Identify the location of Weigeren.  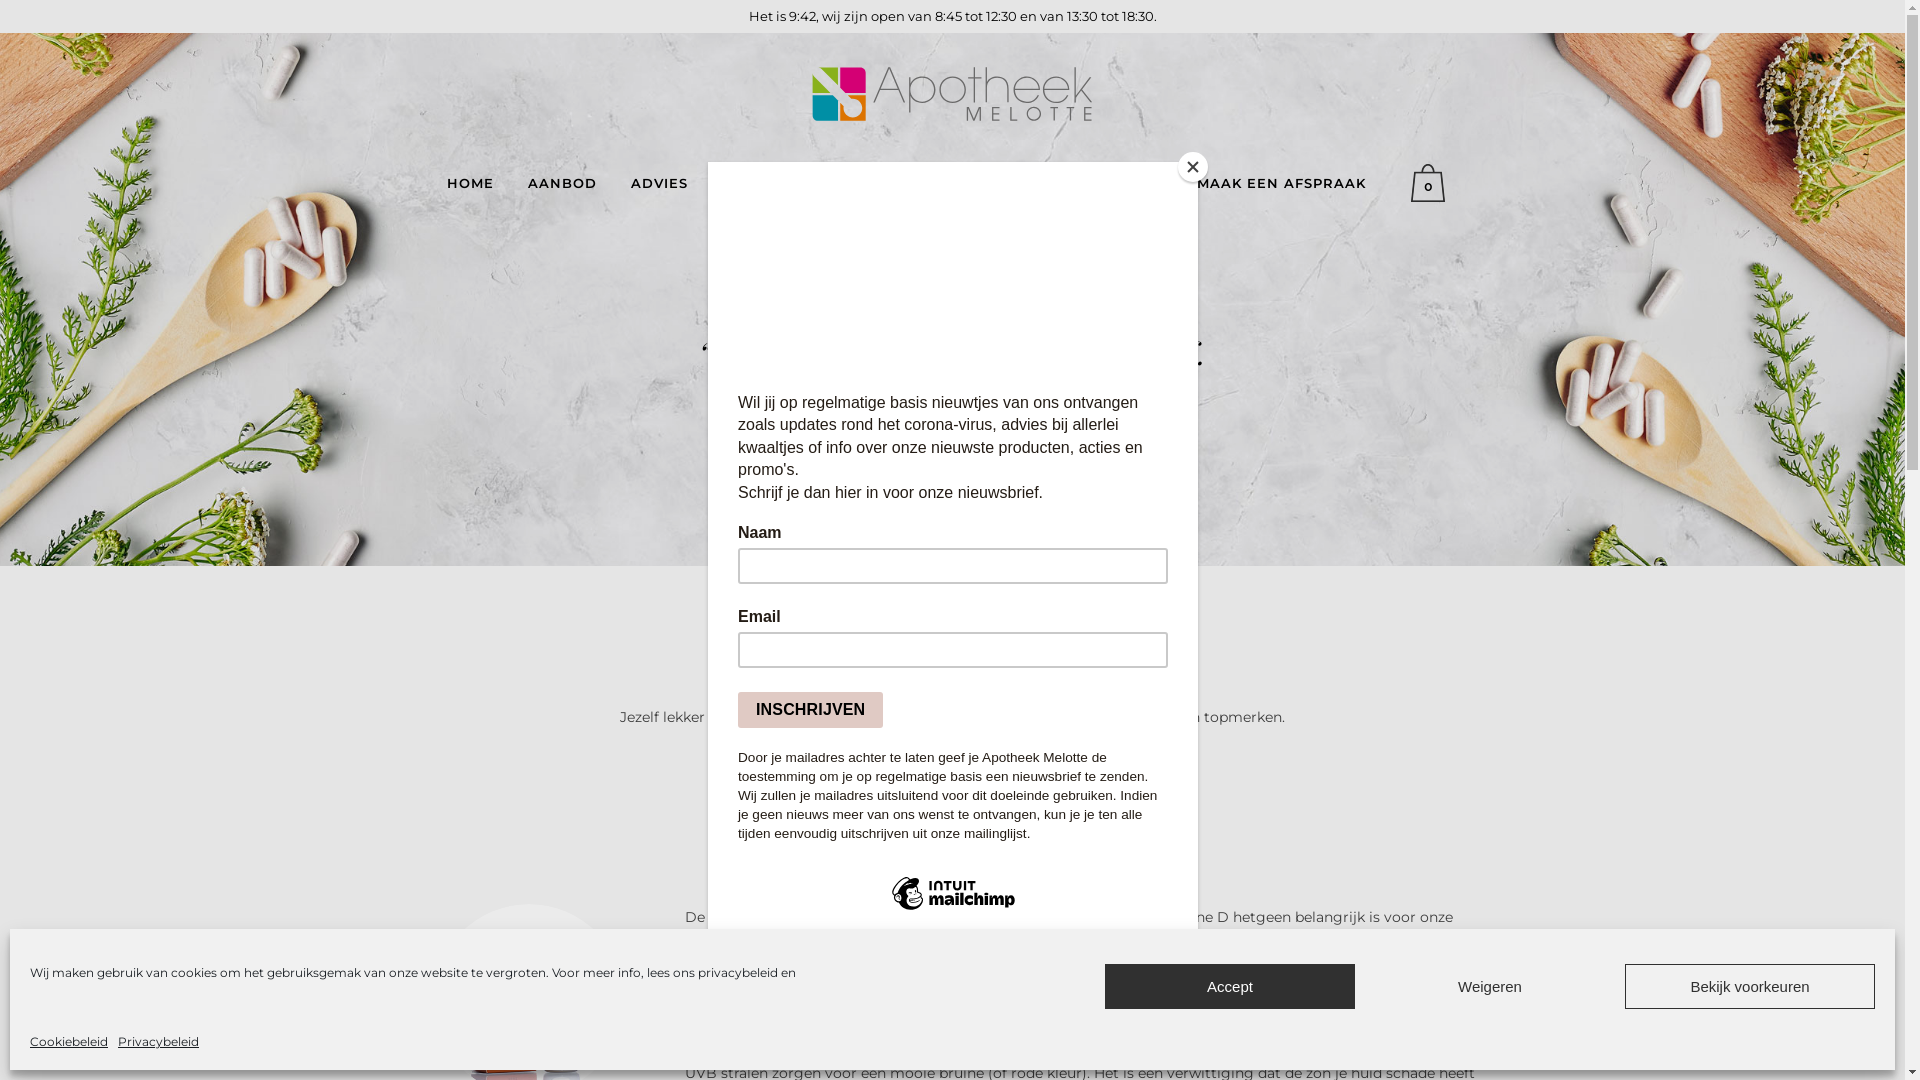
(1490, 986).